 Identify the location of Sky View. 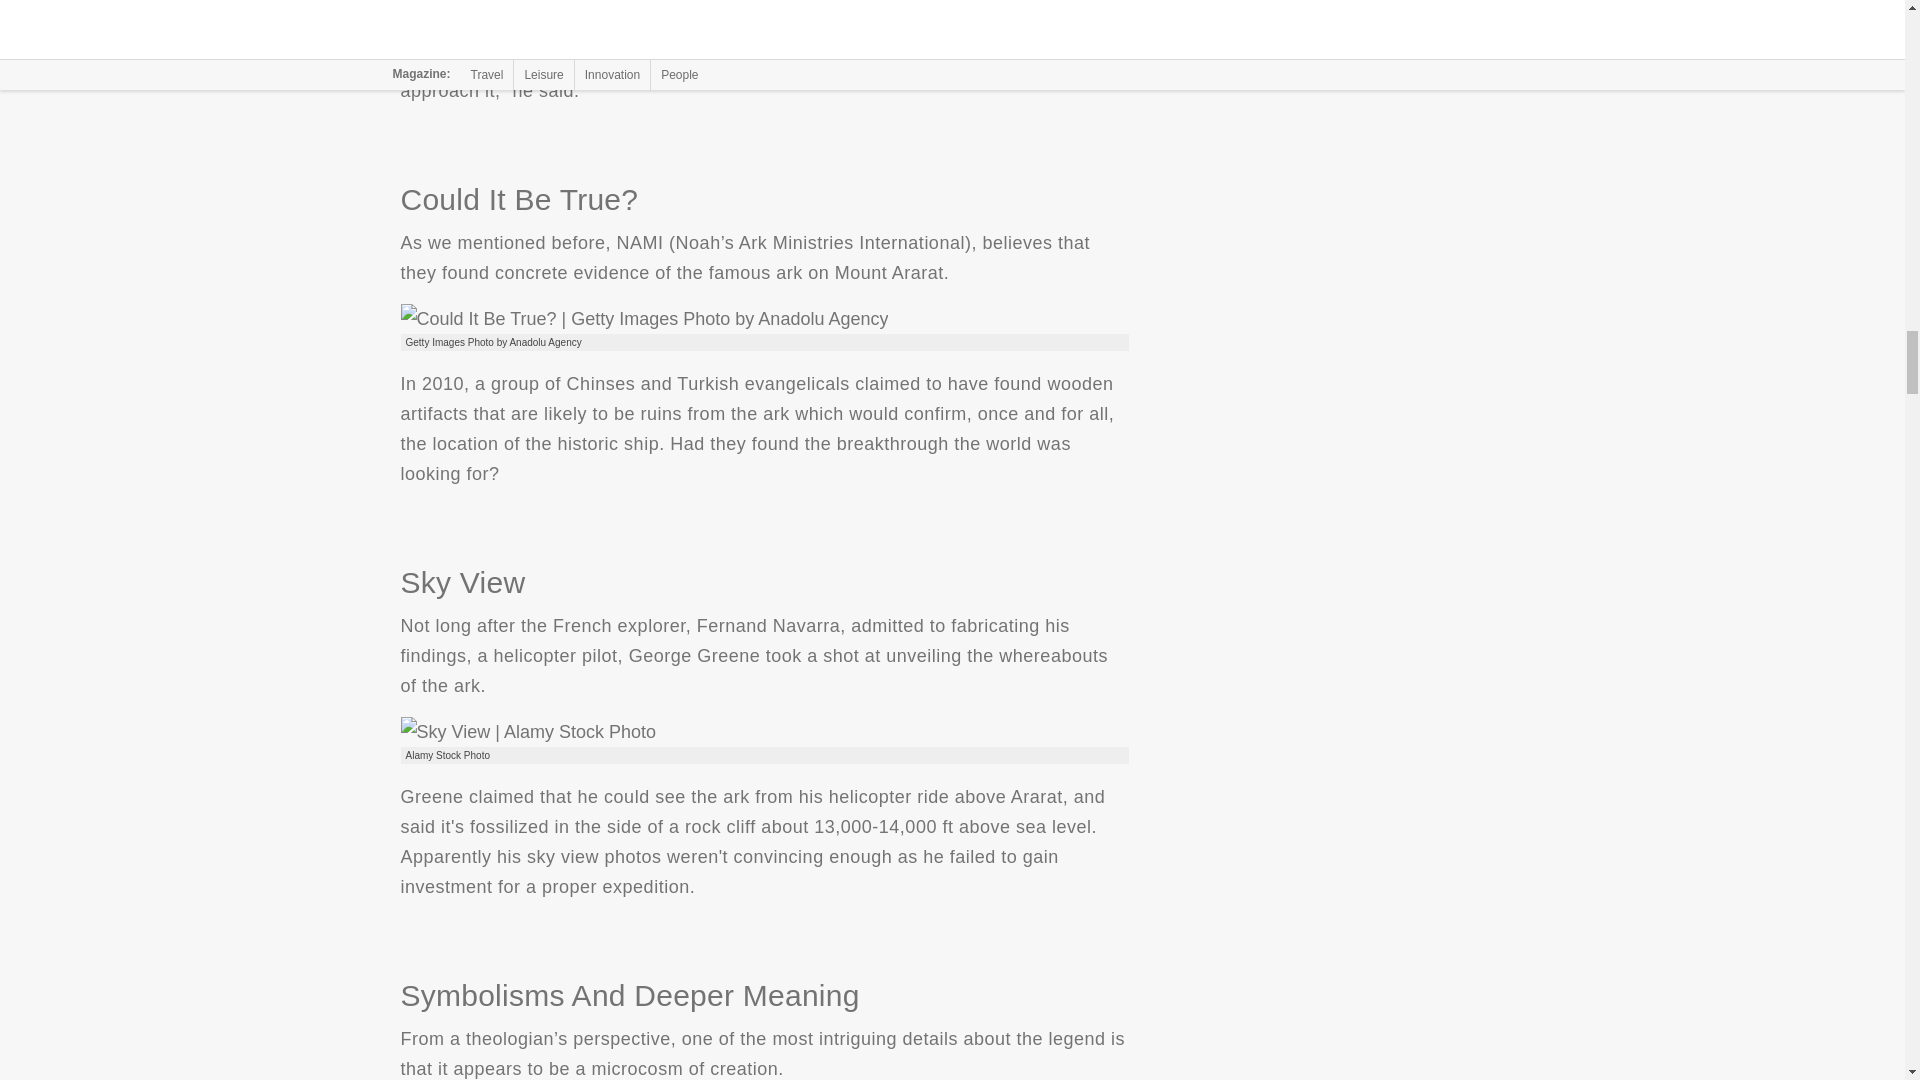
(526, 732).